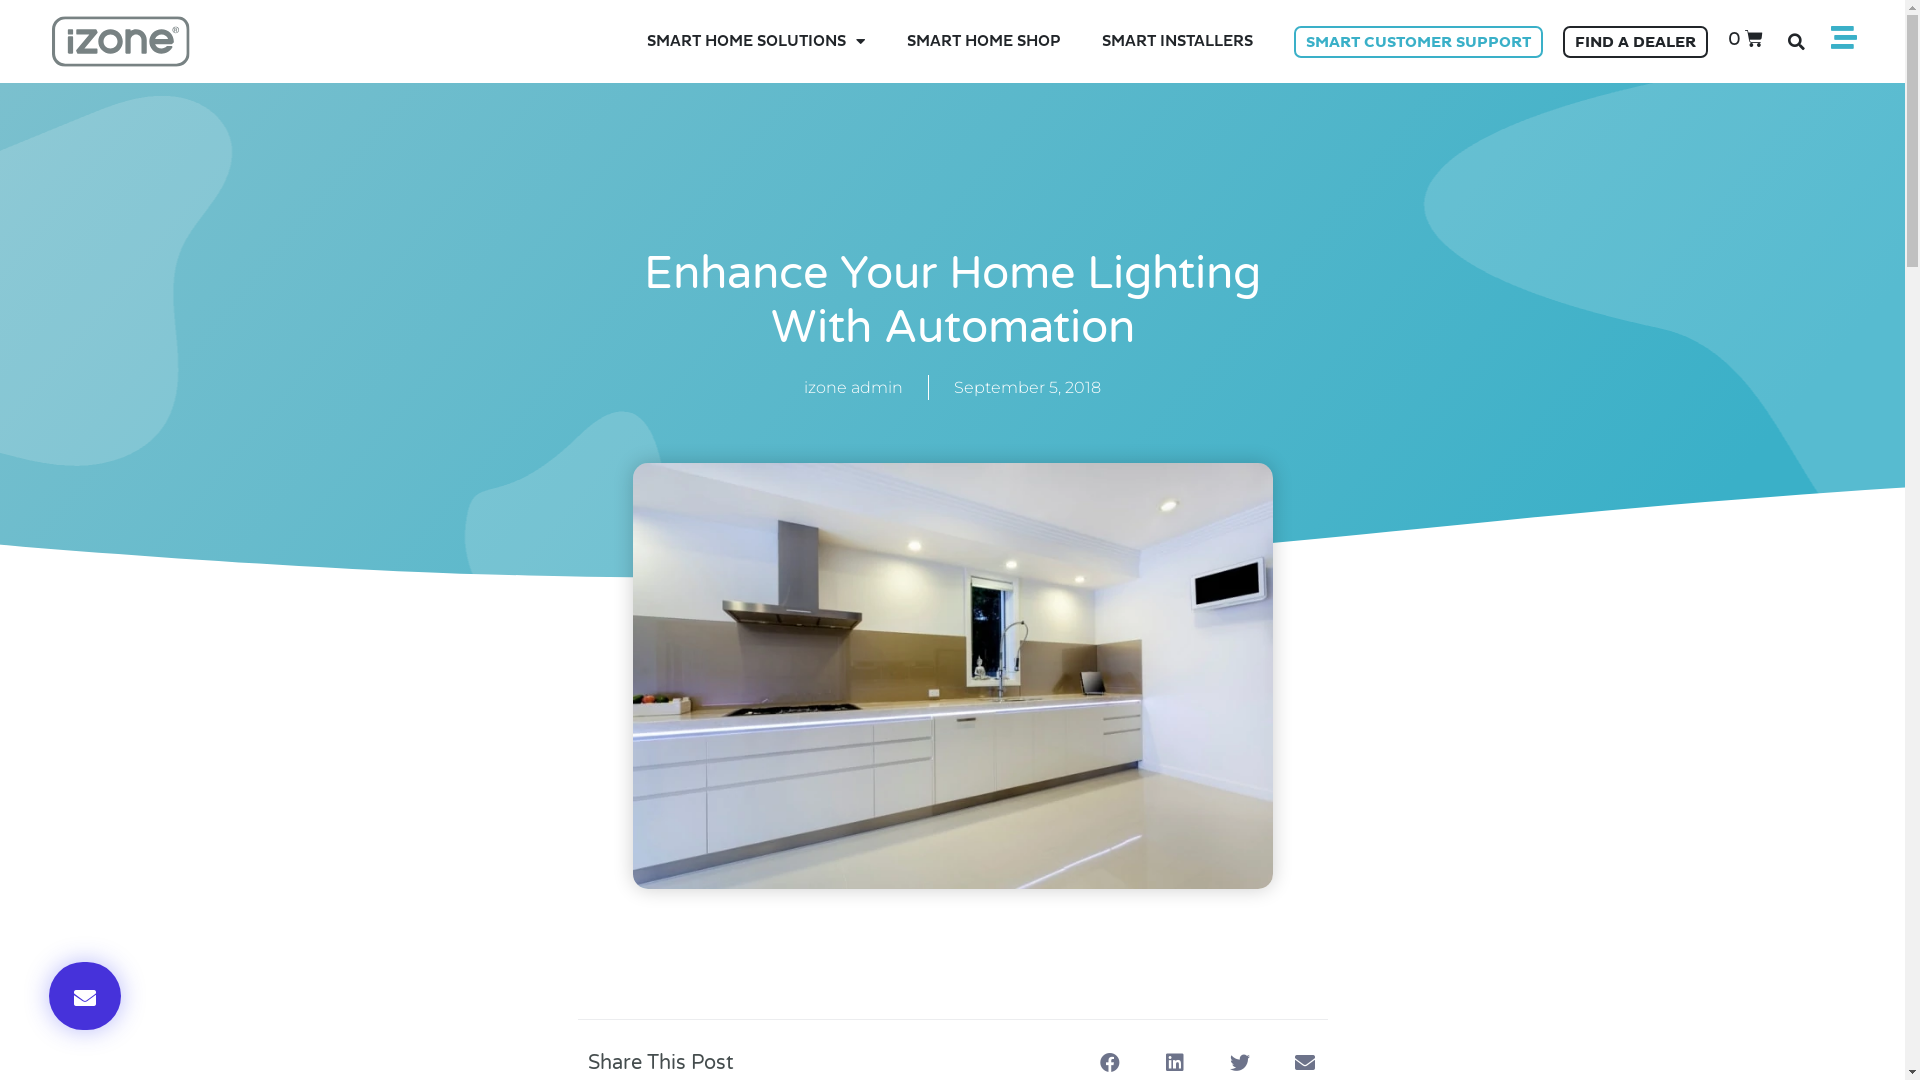 This screenshot has height=1080, width=1920. What do you see at coordinates (1756, 40) in the screenshot?
I see `0` at bounding box center [1756, 40].